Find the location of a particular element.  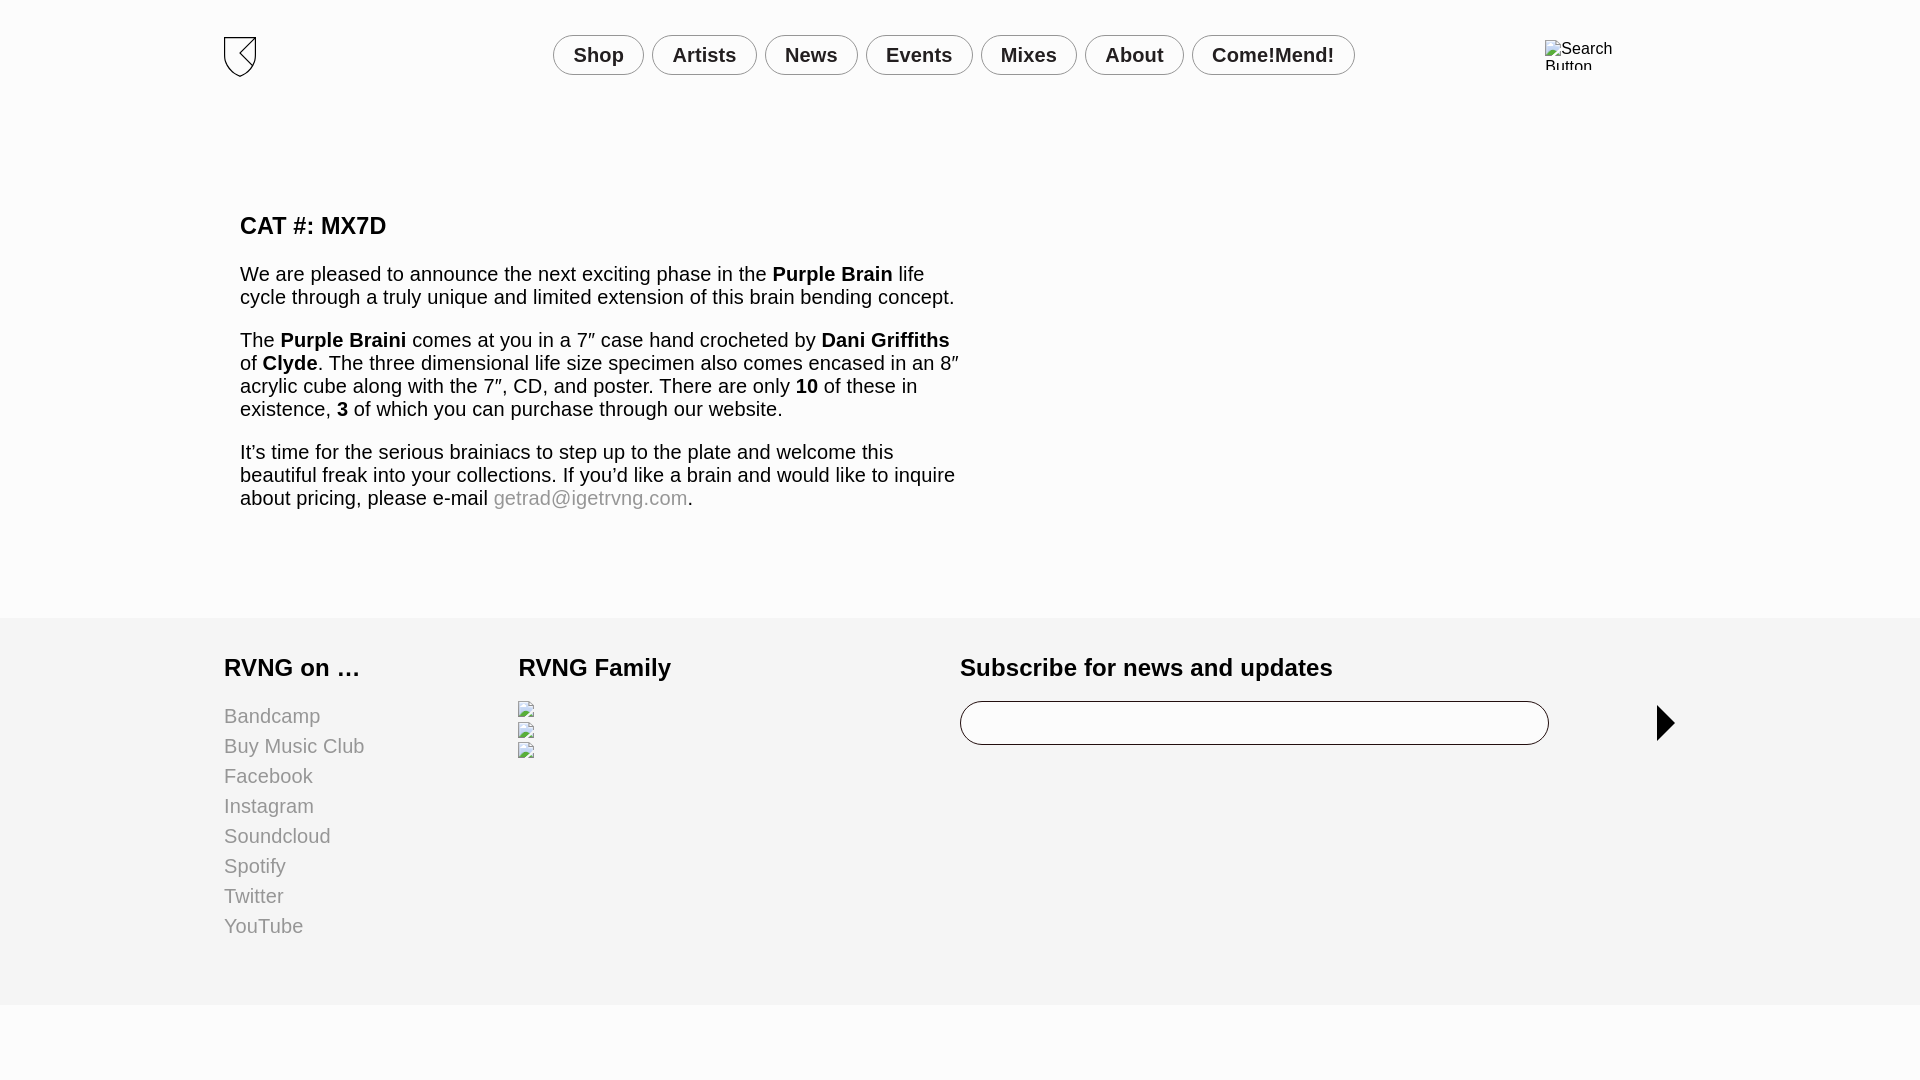

Bandcamp is located at coordinates (272, 716).